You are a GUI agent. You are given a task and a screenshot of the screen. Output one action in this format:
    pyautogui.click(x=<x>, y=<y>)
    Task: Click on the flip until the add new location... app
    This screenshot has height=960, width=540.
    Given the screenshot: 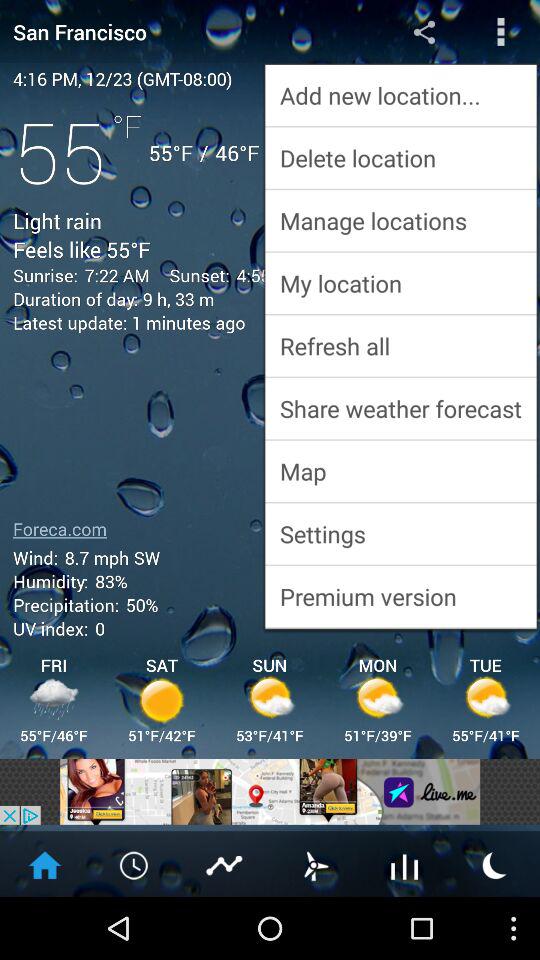 What is the action you would take?
    pyautogui.click(x=400, y=94)
    